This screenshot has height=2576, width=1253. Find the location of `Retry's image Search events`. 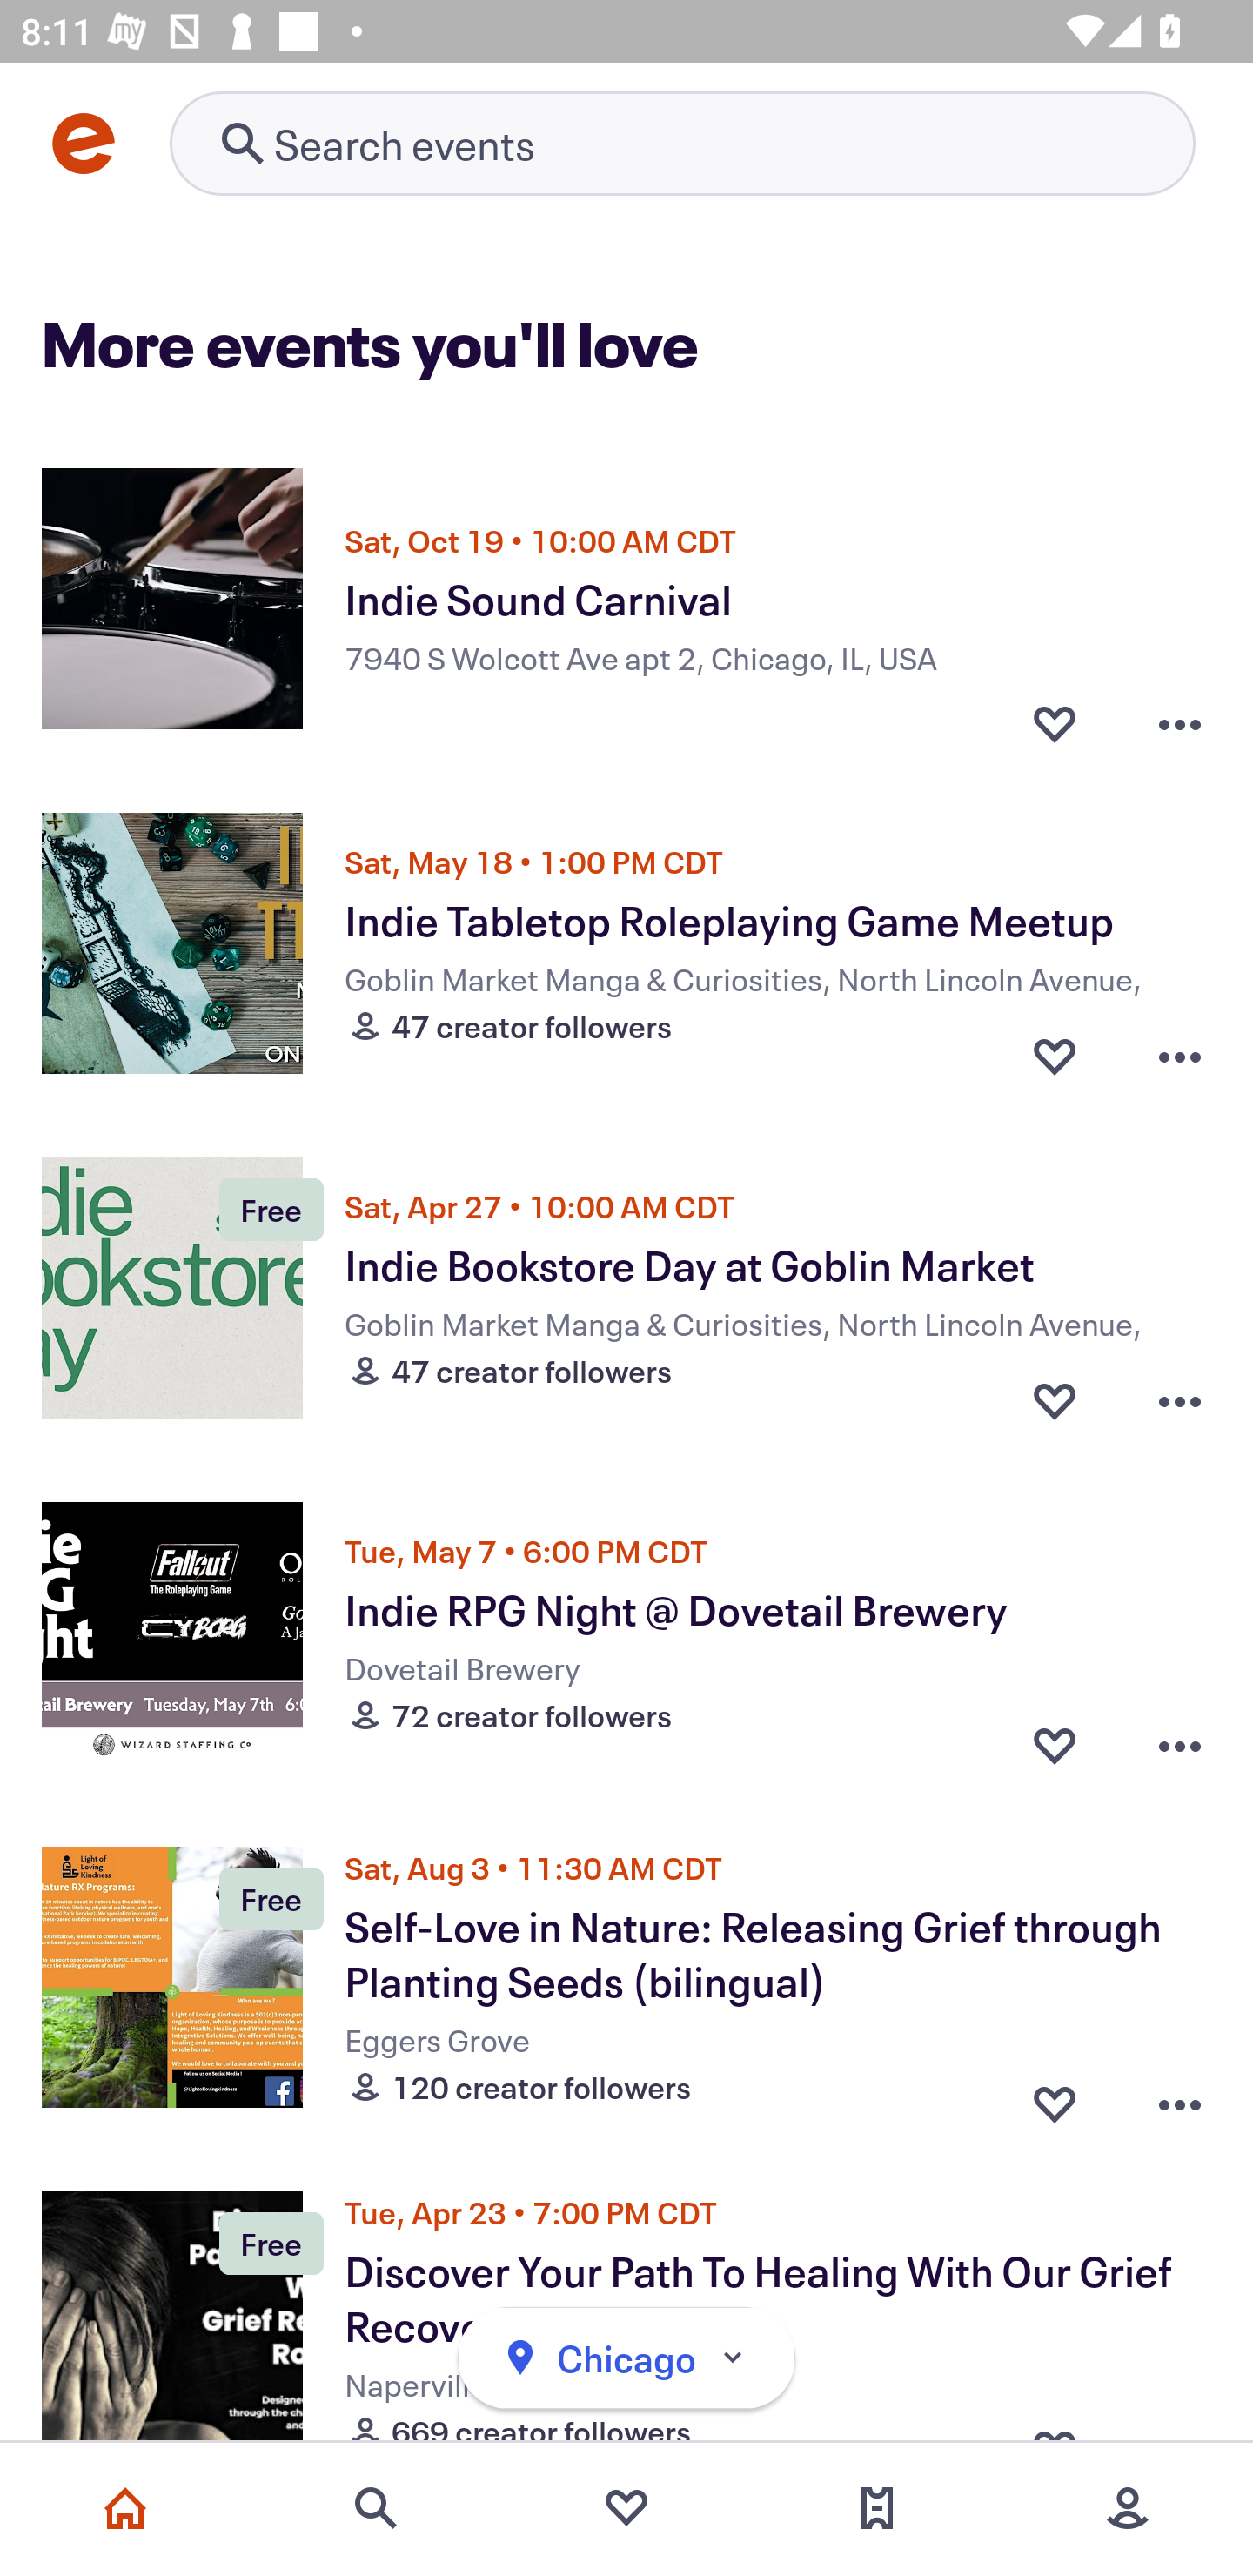

Retry's image Search events is located at coordinates (682, 143).